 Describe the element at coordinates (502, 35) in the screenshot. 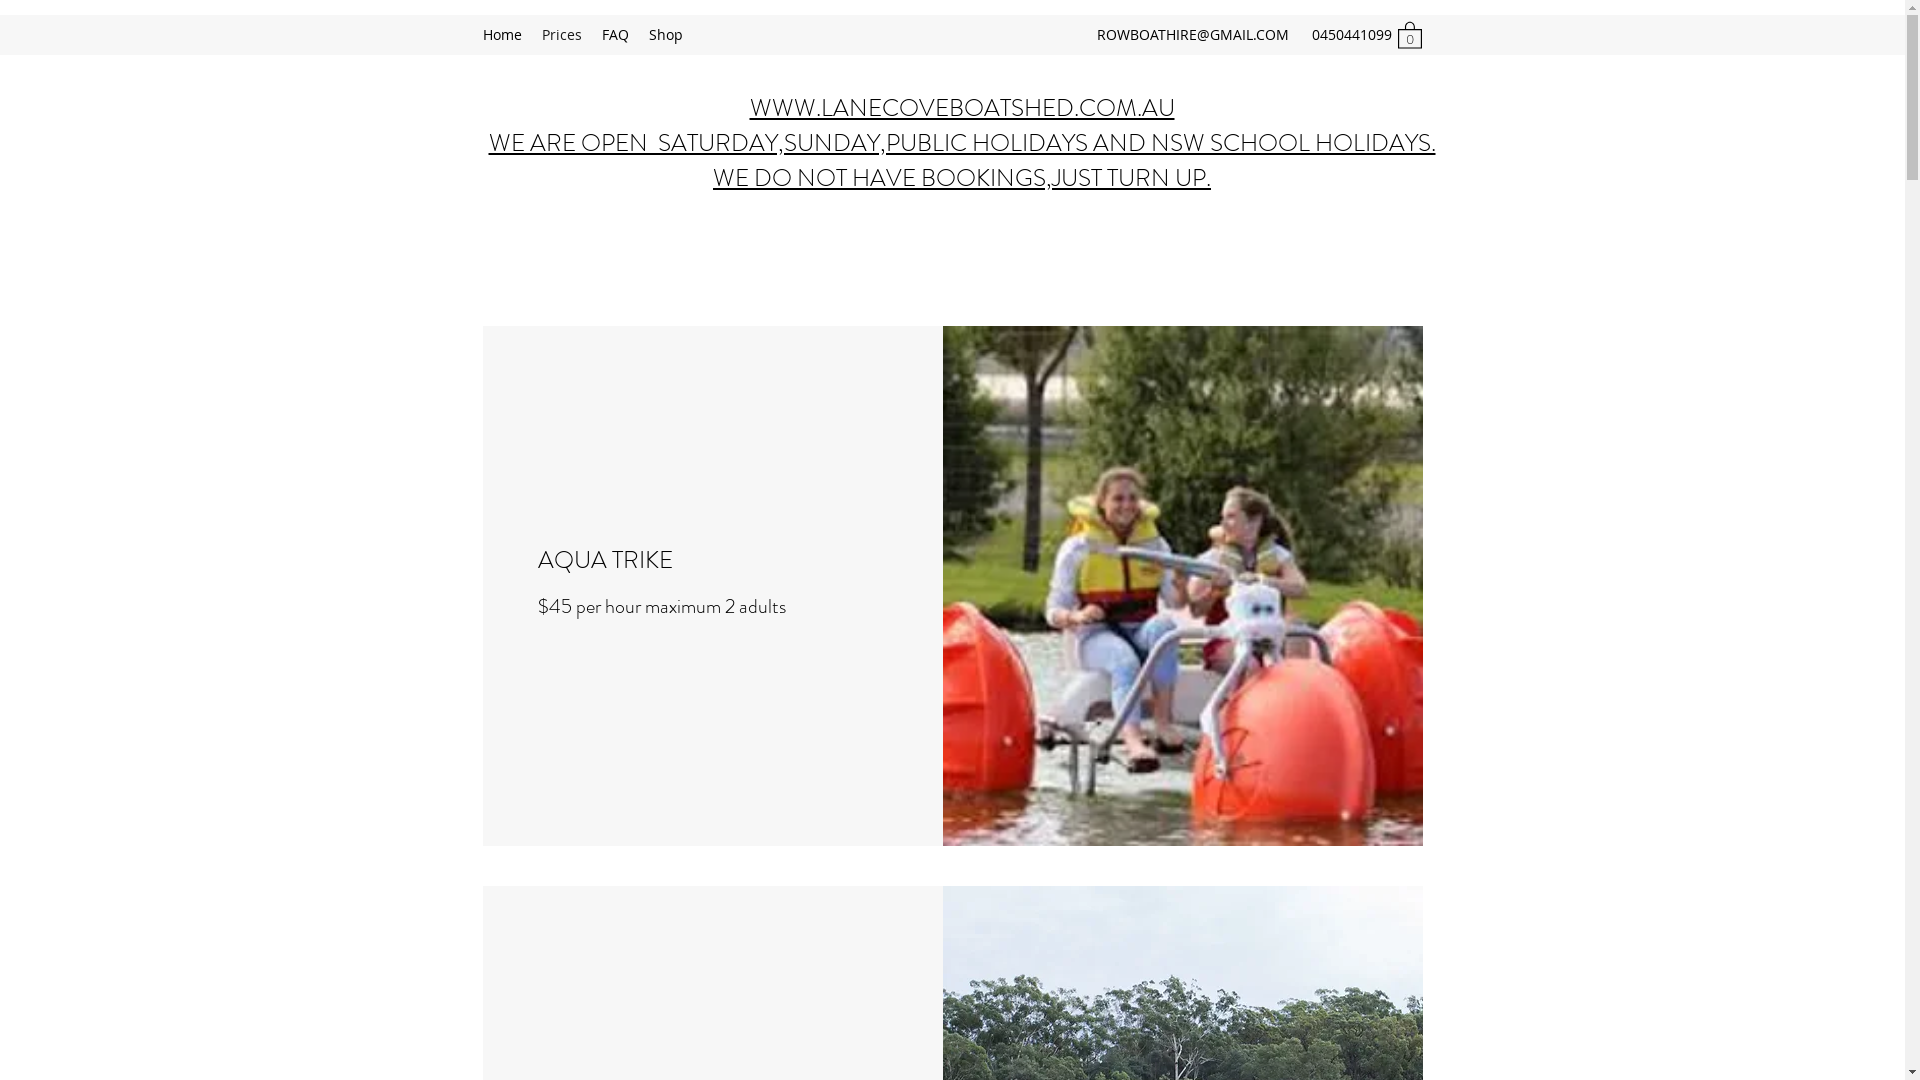

I see `Home` at that location.